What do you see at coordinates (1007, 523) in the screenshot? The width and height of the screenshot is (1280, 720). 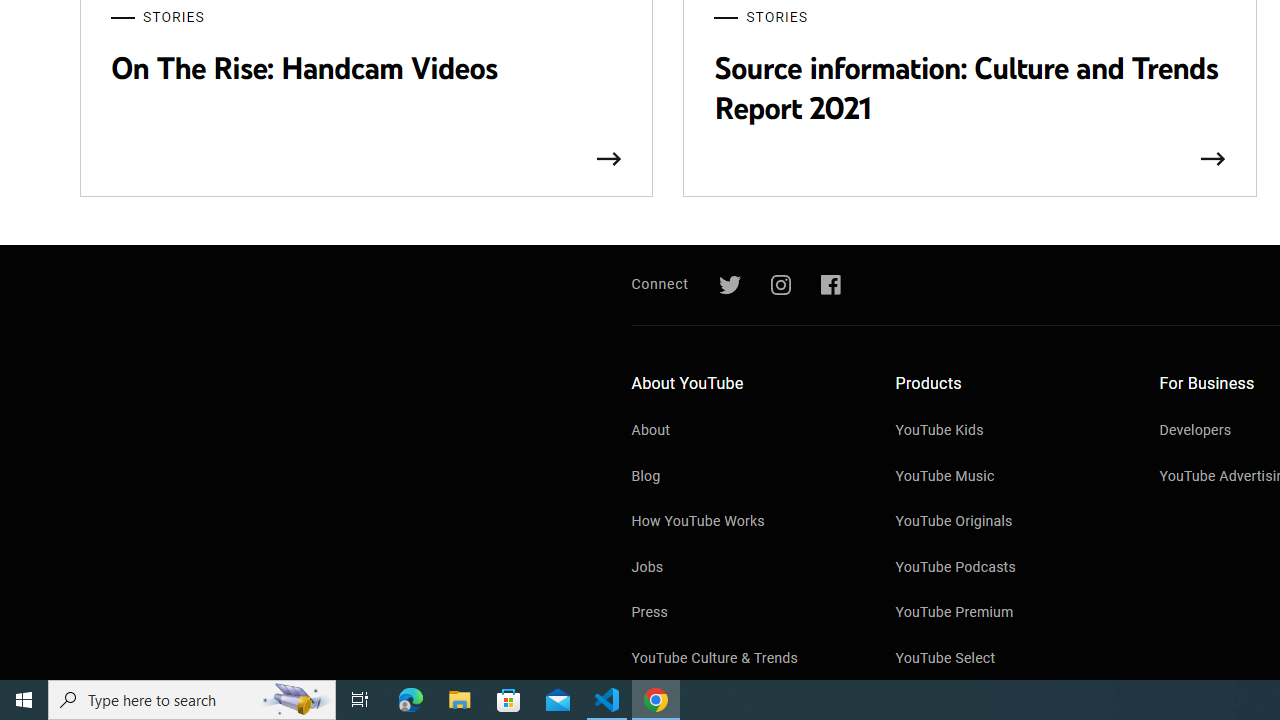 I see `YouTube Originals` at bounding box center [1007, 523].